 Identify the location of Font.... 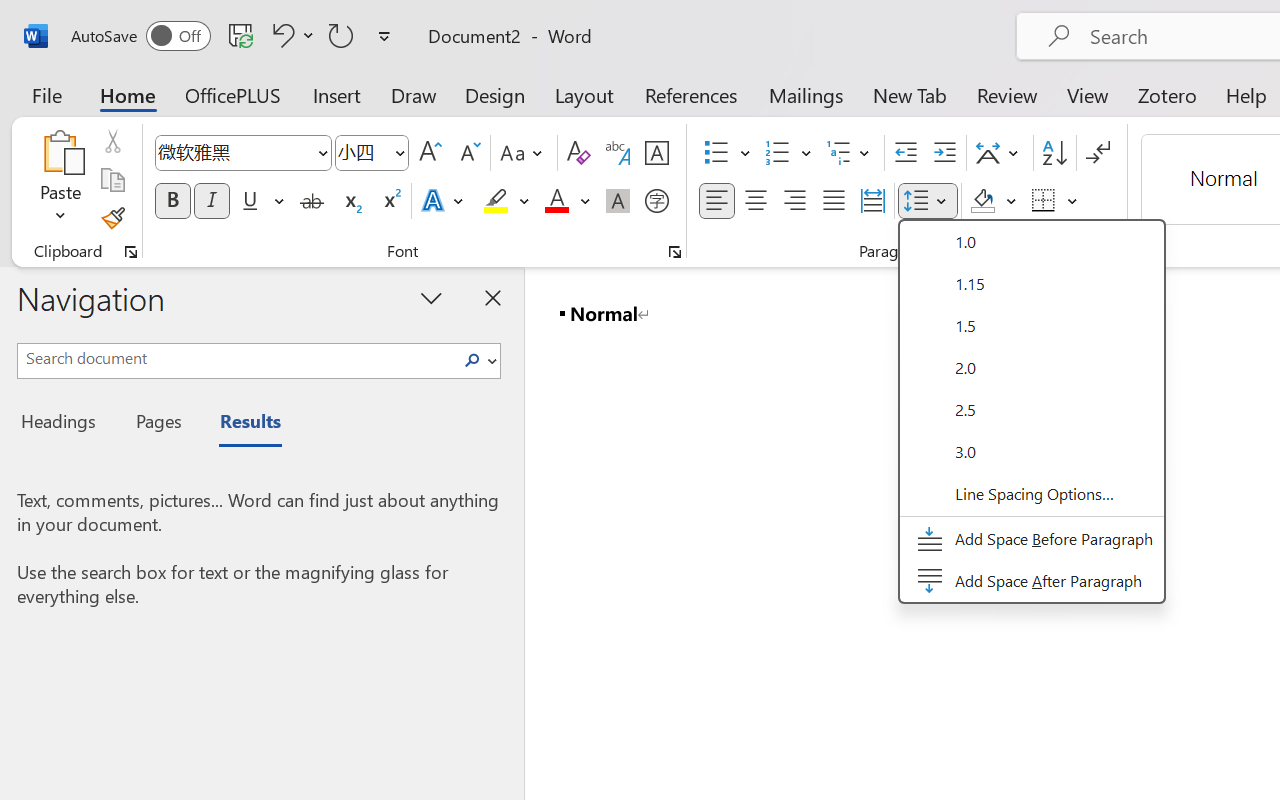
(675, 252).